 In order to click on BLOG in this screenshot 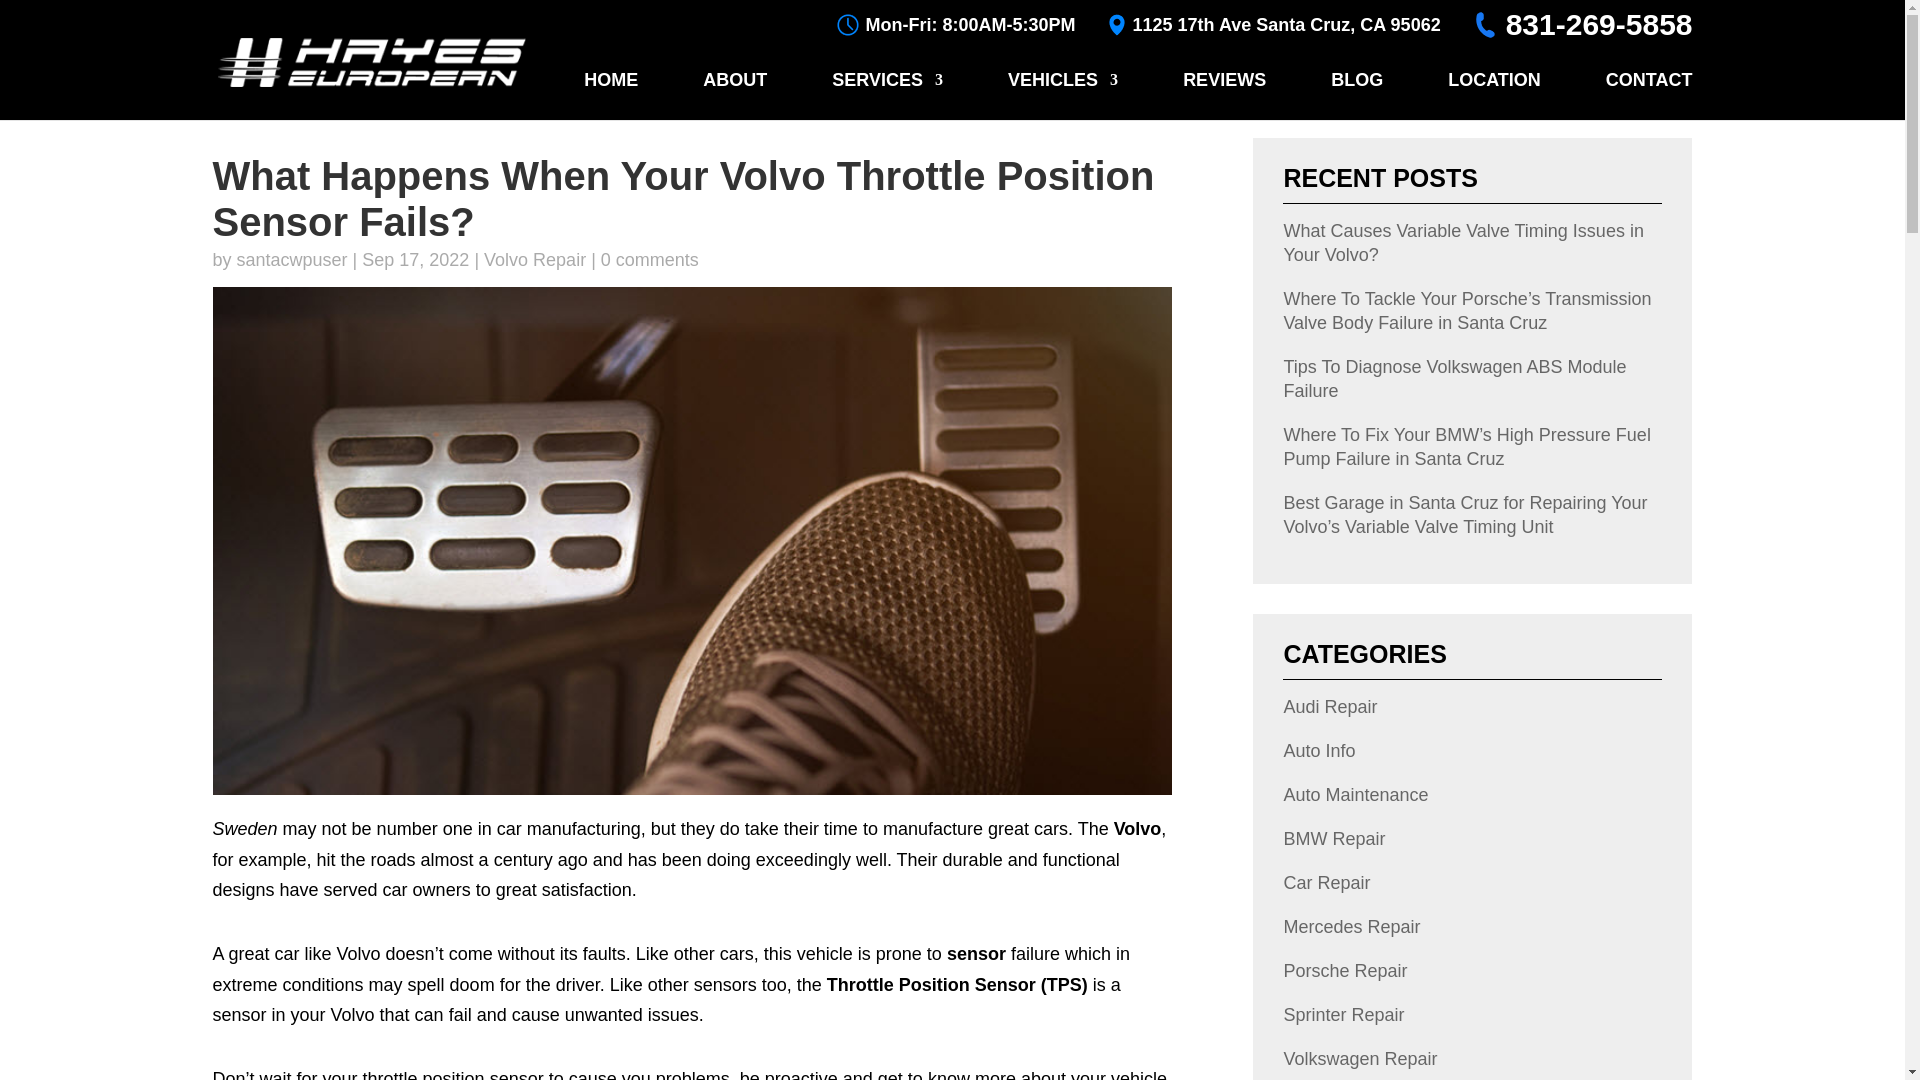, I will do `click(1356, 96)`.